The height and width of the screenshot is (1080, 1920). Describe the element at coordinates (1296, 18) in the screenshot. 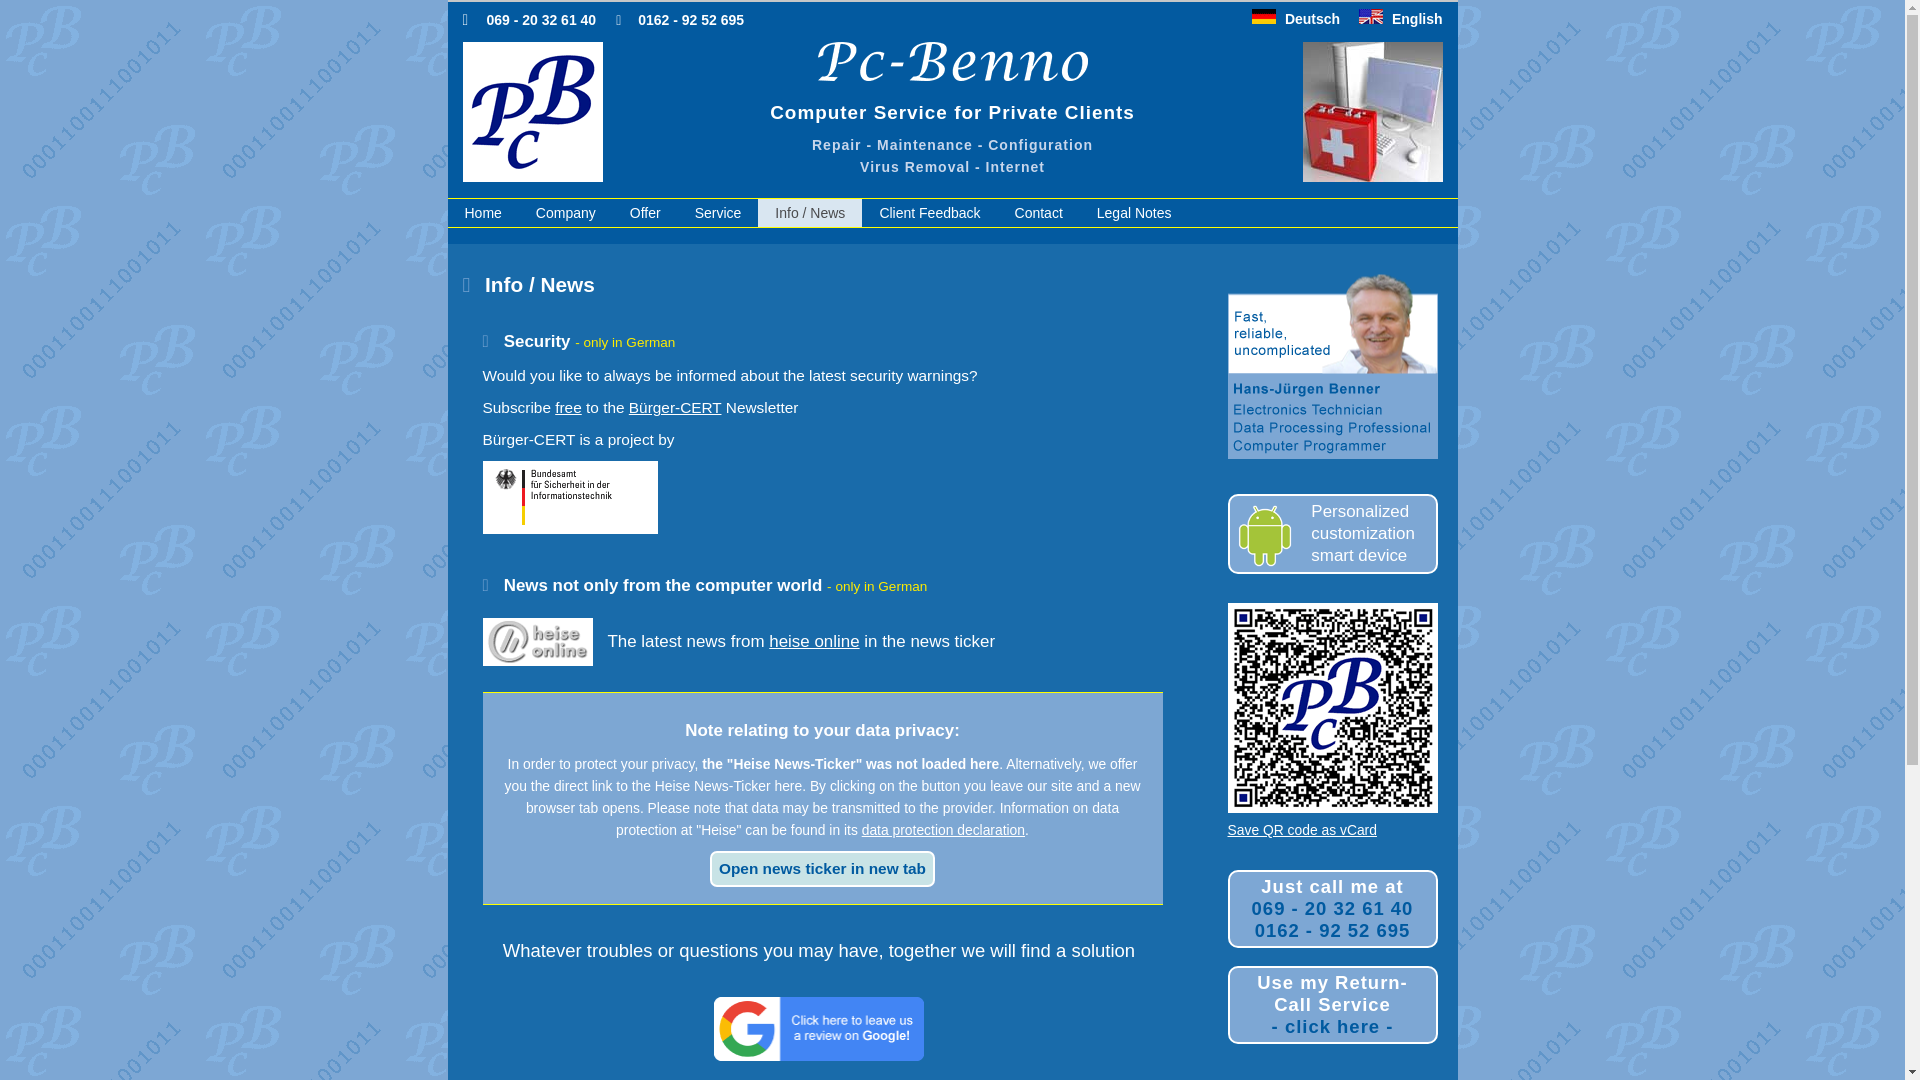

I see `Service` at that location.